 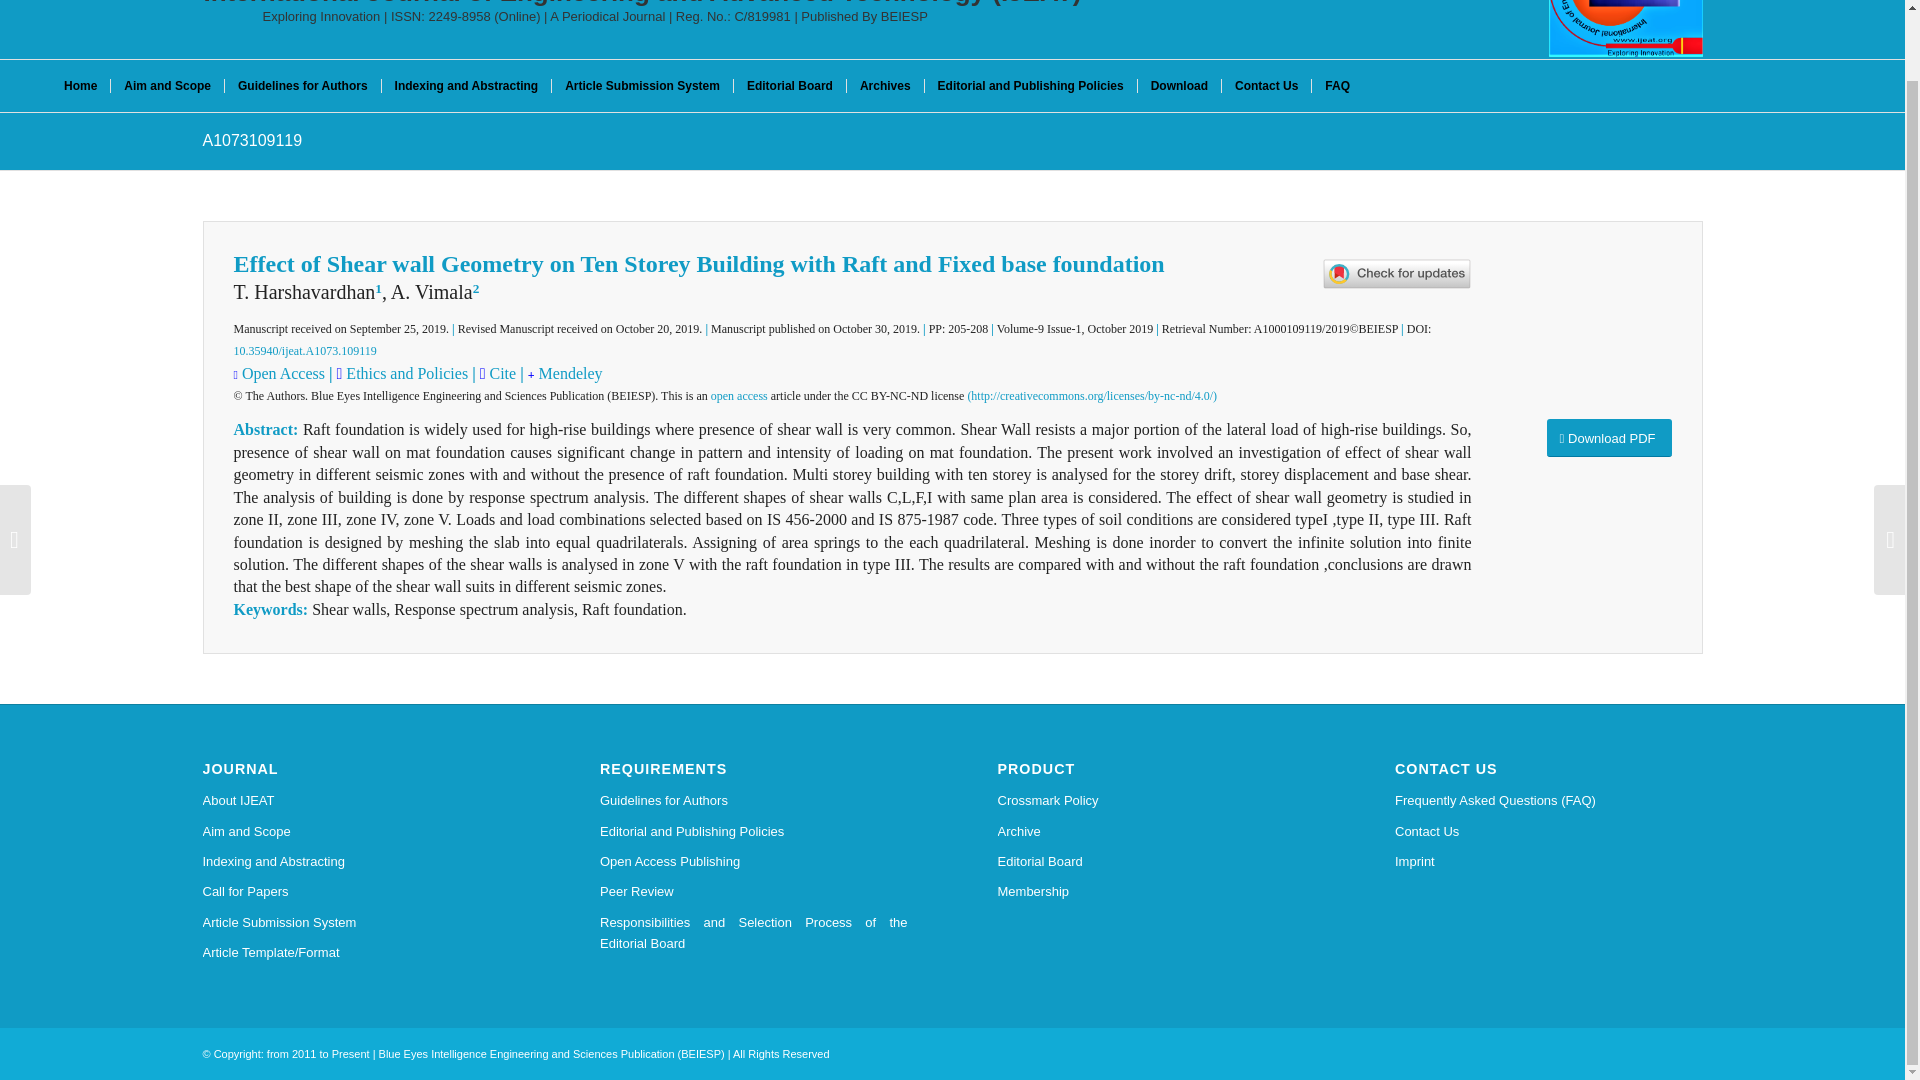 I want to click on Article Submission System, so click(x=356, y=923).